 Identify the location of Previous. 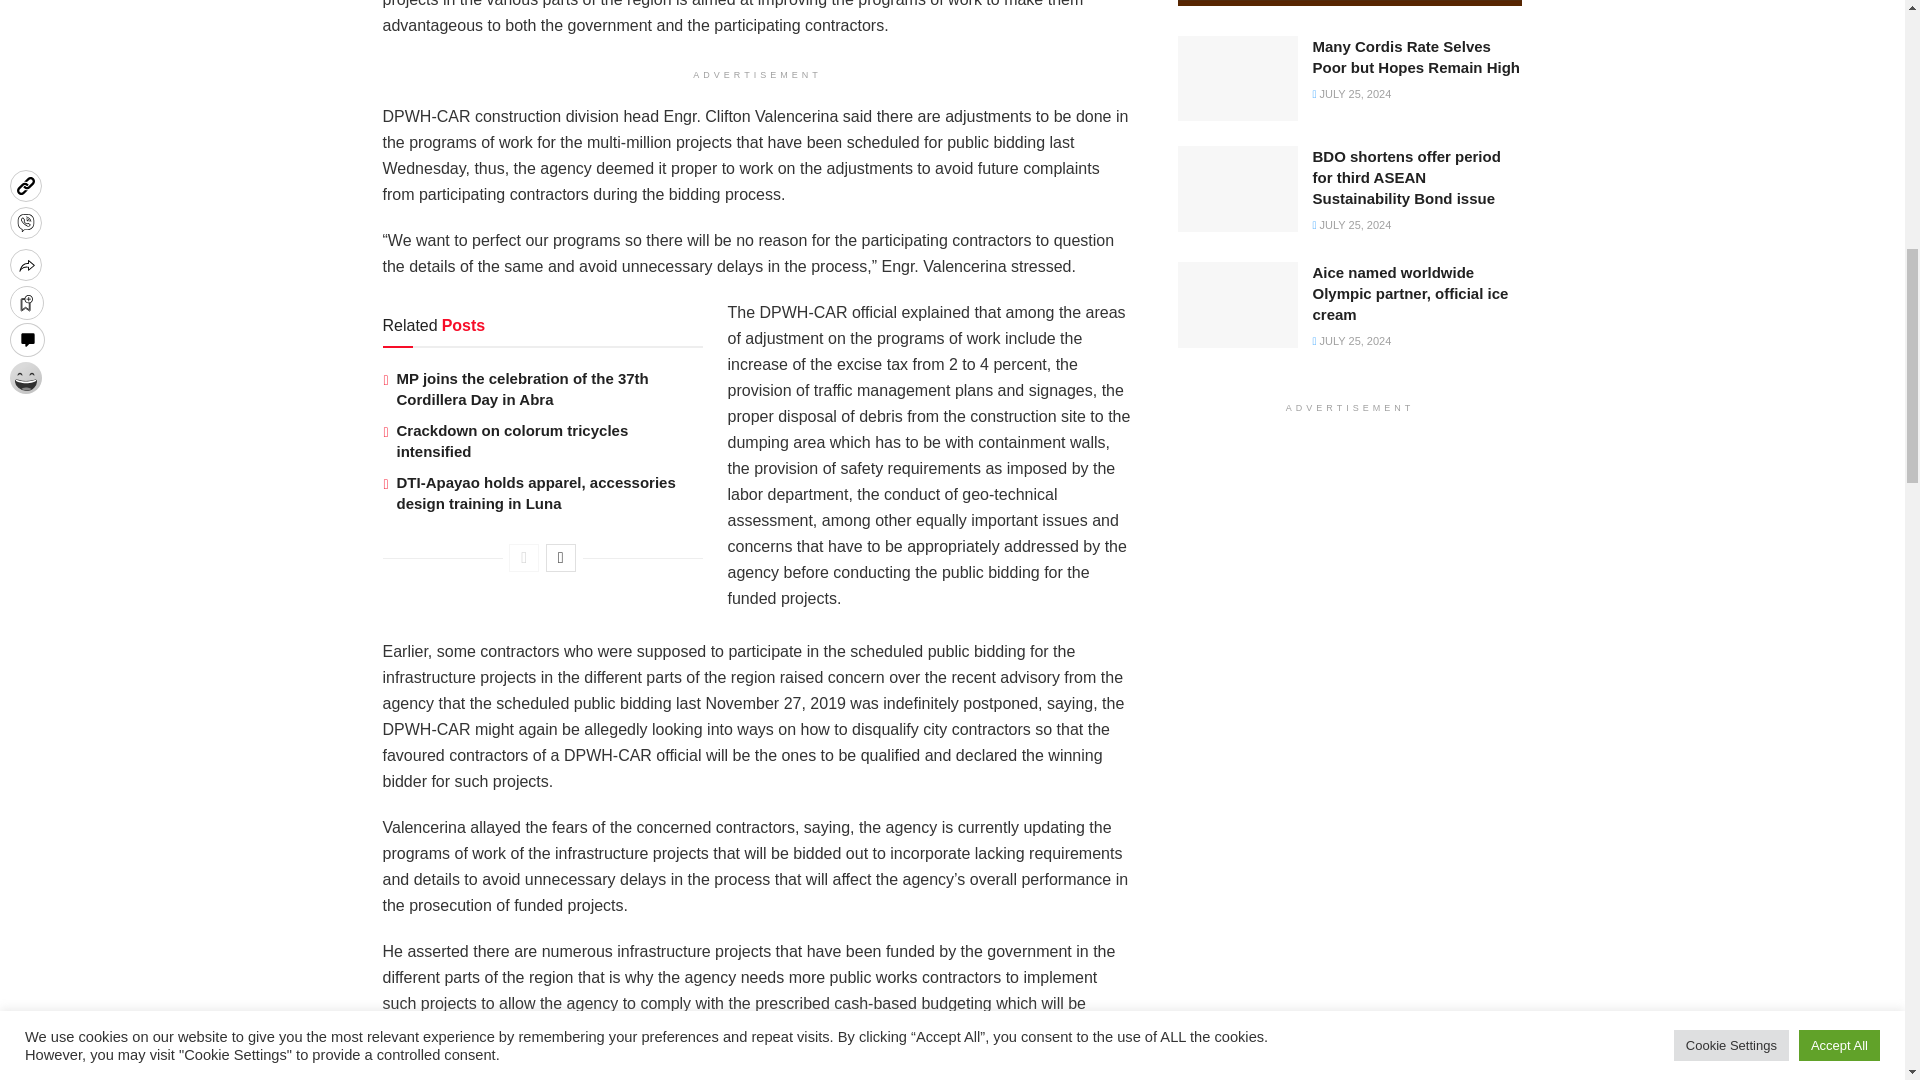
(524, 558).